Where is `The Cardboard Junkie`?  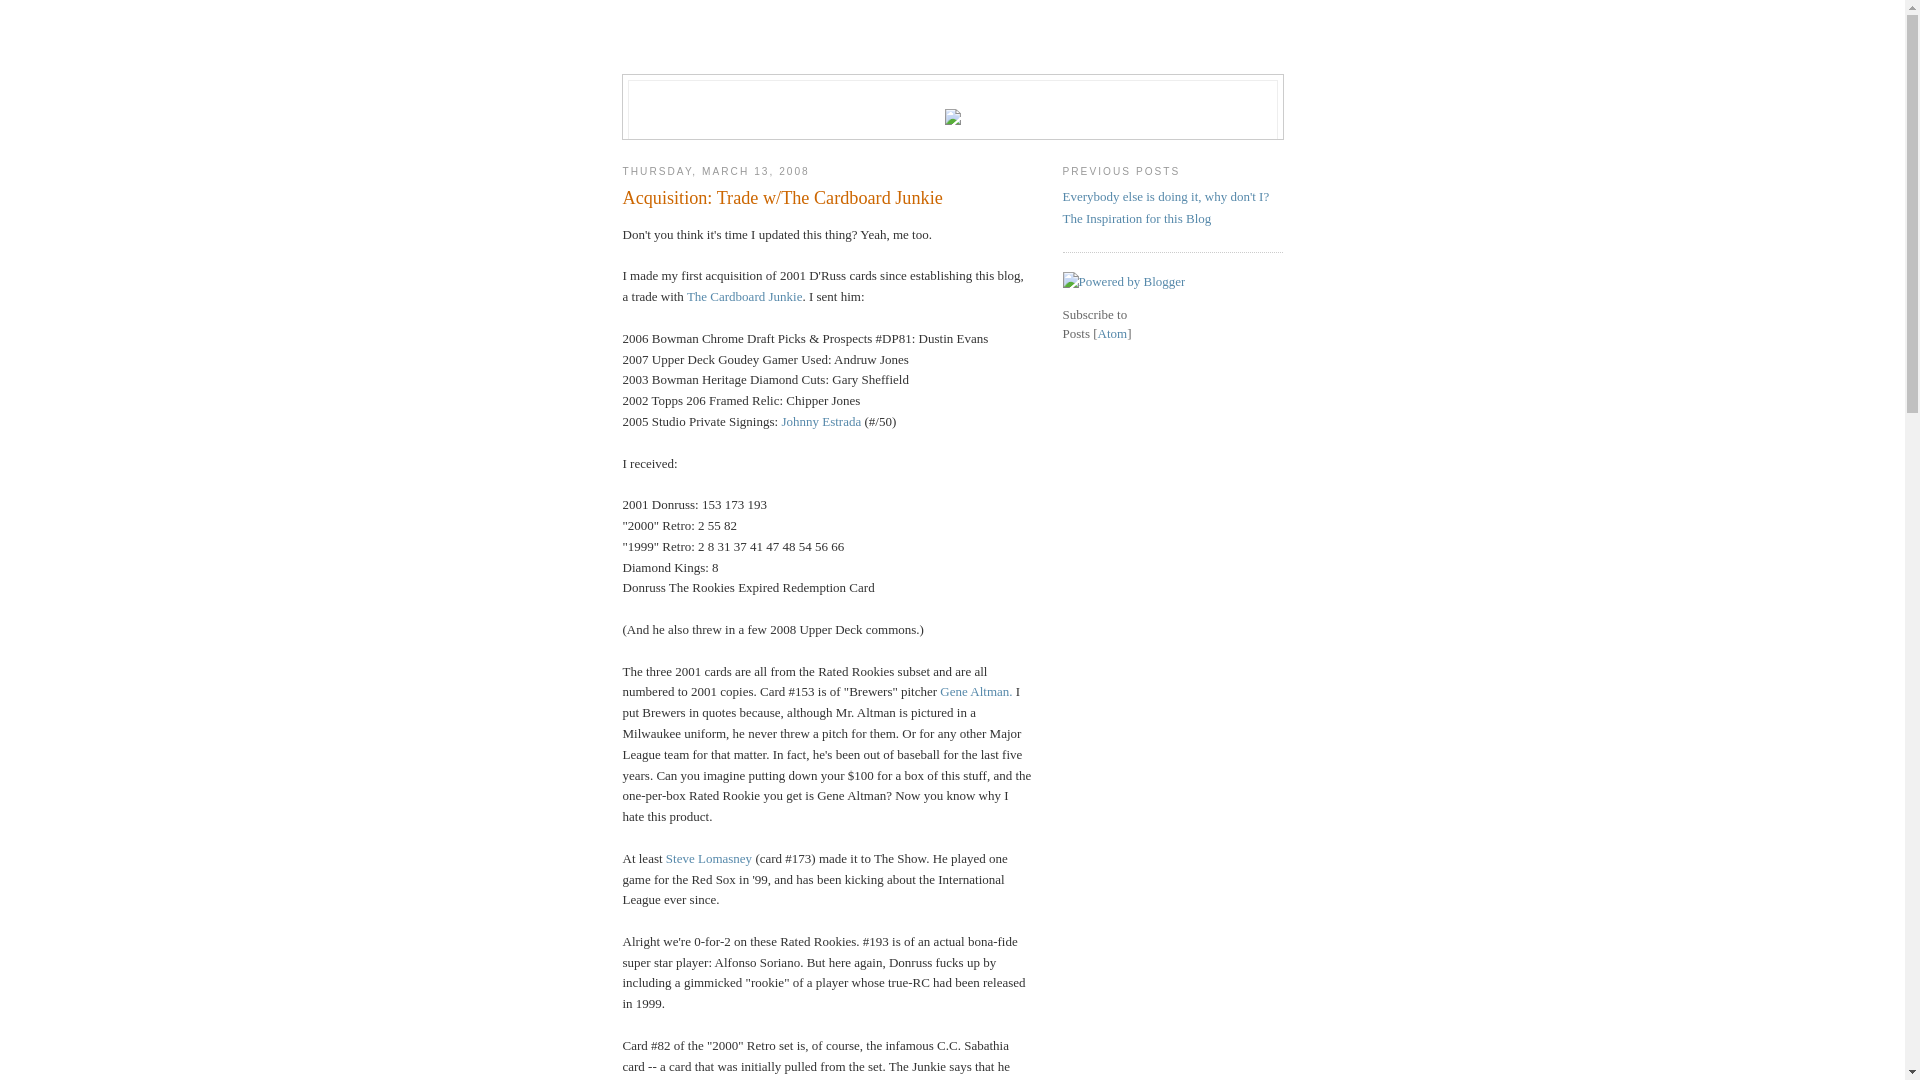
The Cardboard Junkie is located at coordinates (745, 296).